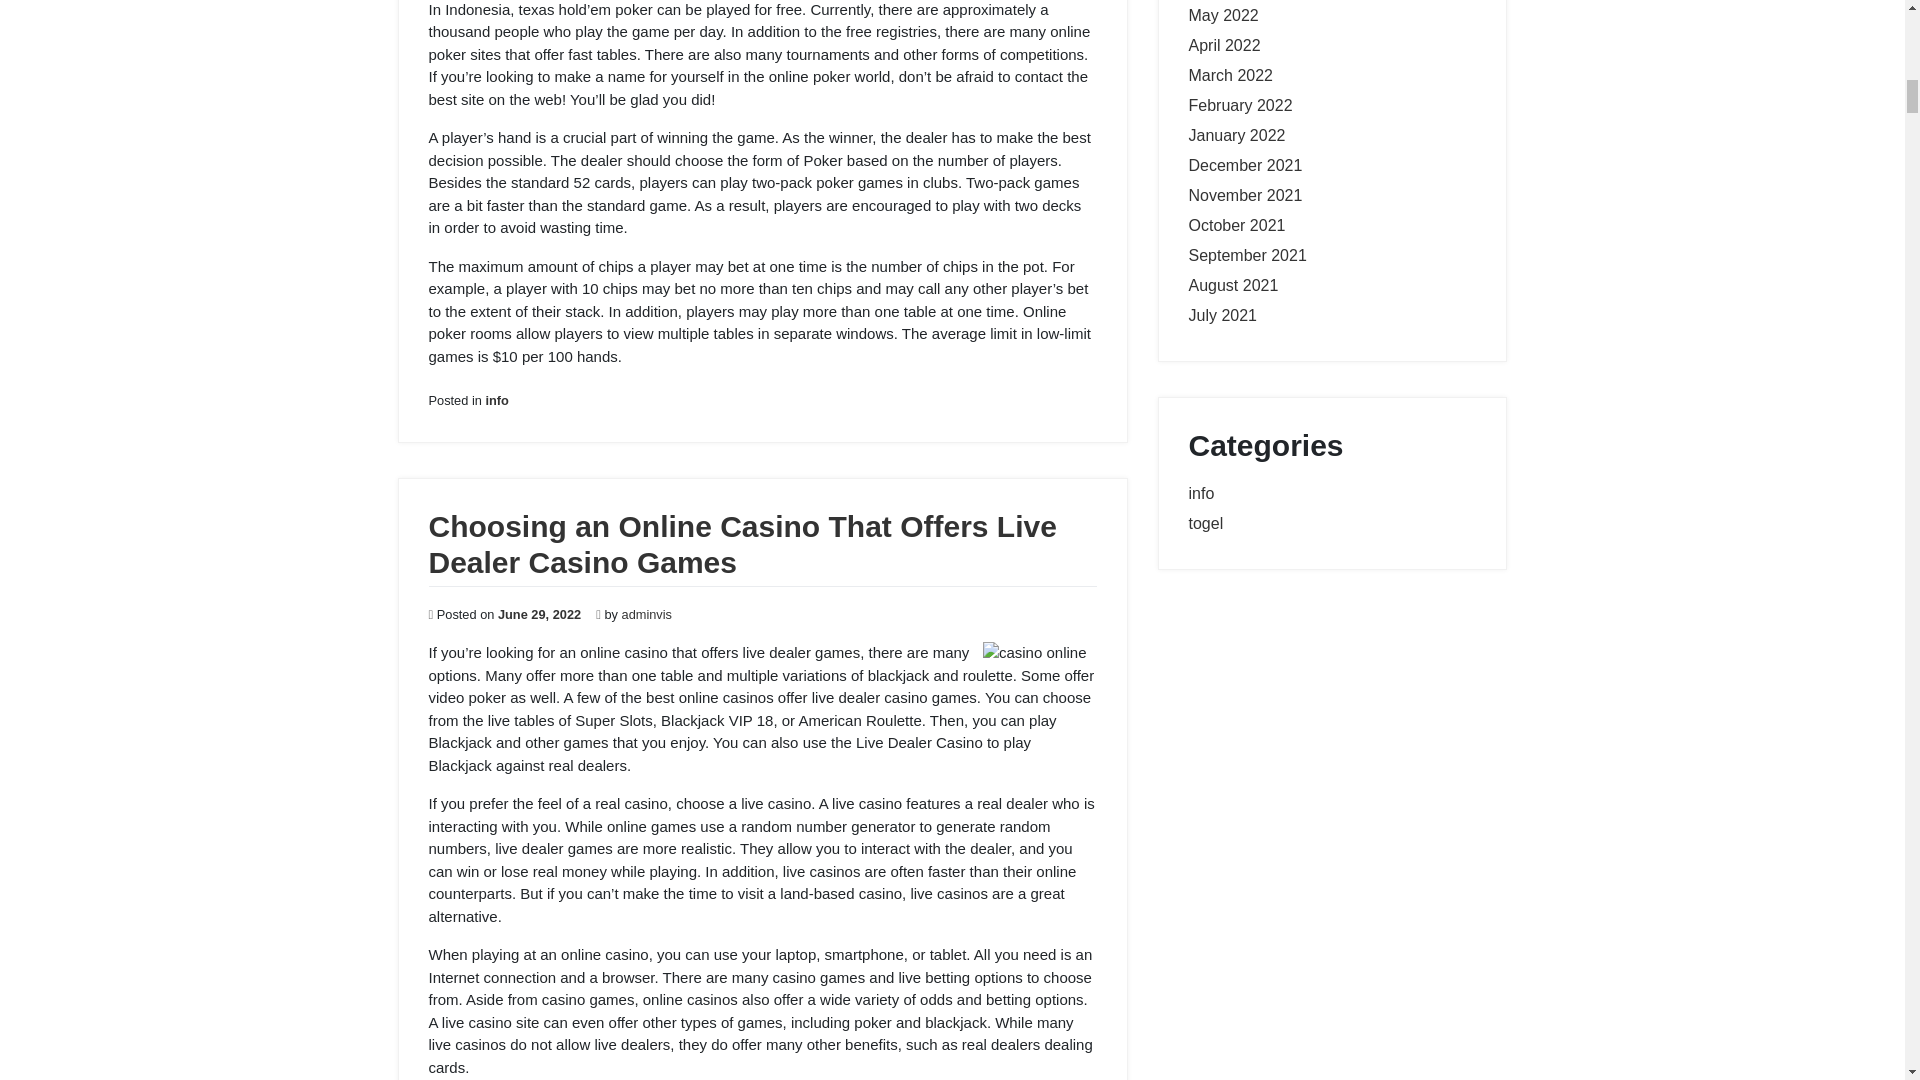 Image resolution: width=1920 pixels, height=1080 pixels. I want to click on info, so click(496, 400).